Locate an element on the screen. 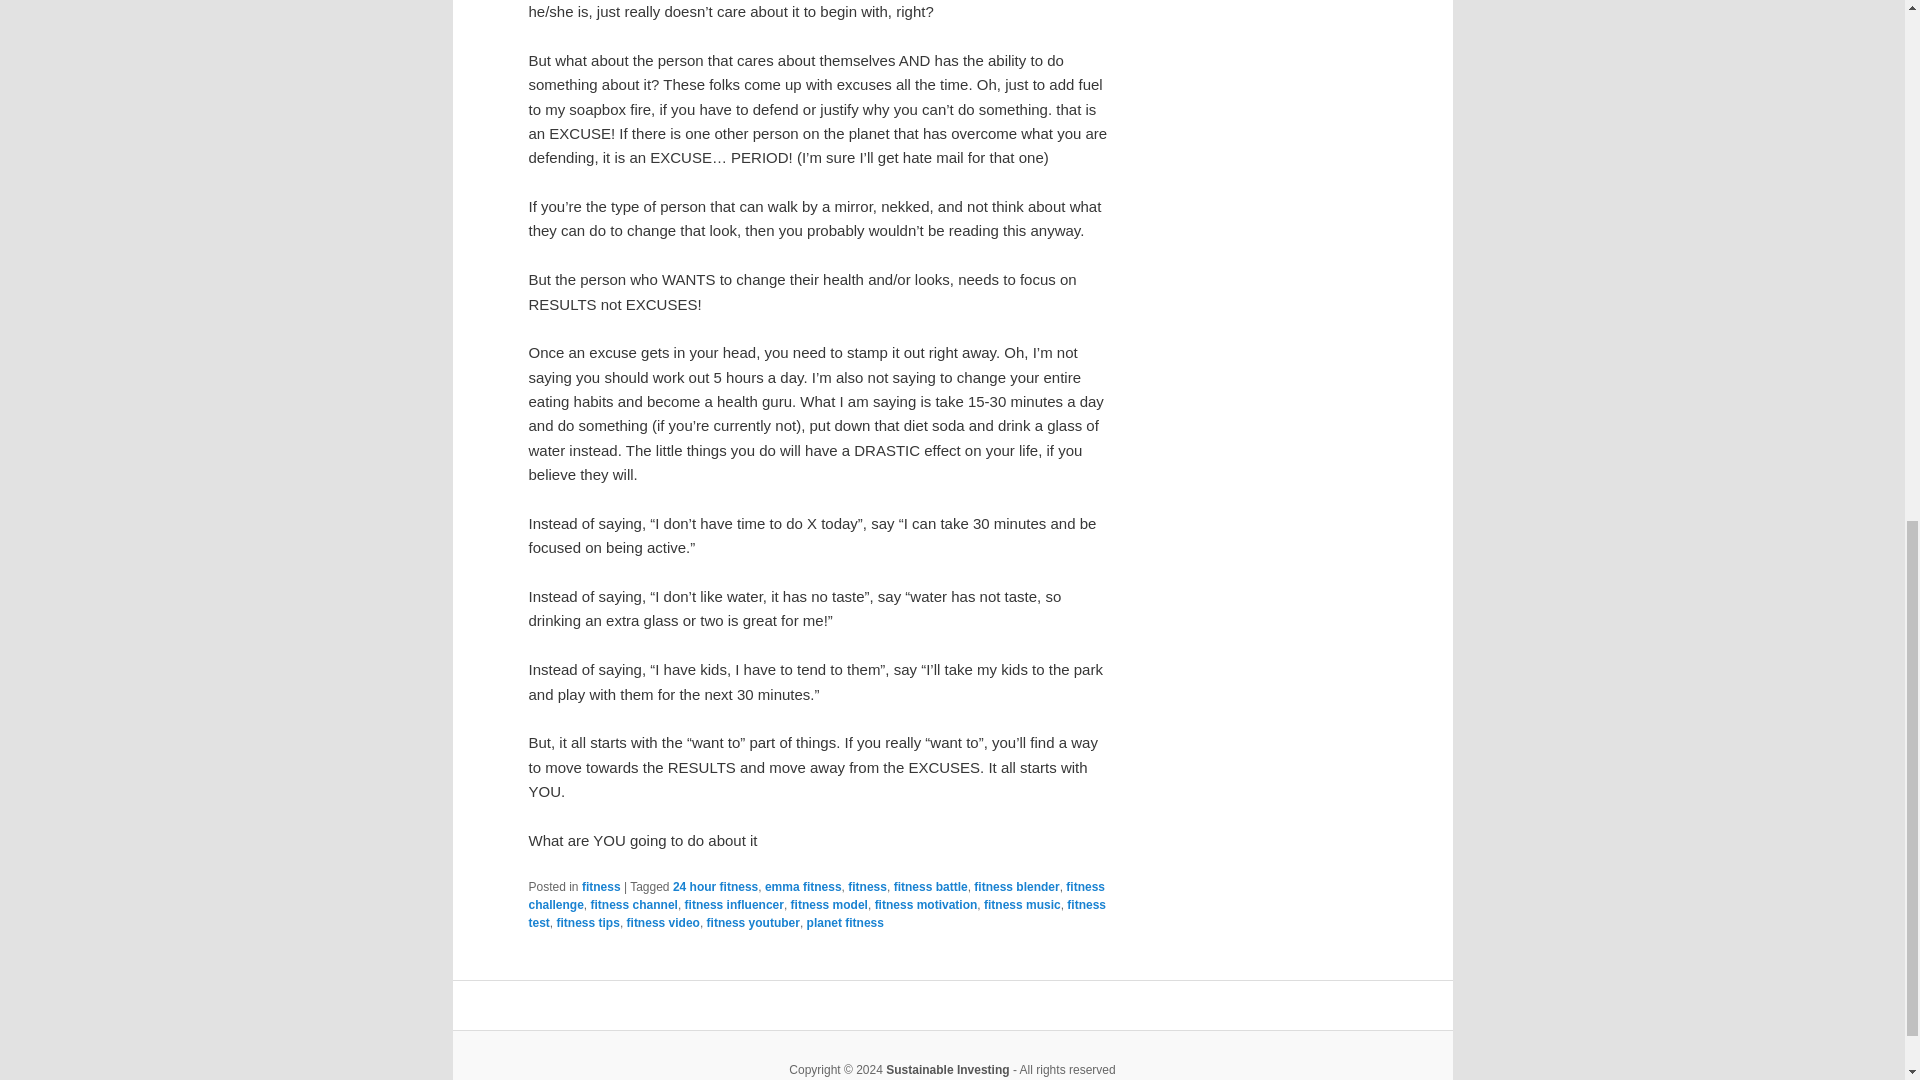 The width and height of the screenshot is (1920, 1080). fitness motivation is located at coordinates (926, 904).